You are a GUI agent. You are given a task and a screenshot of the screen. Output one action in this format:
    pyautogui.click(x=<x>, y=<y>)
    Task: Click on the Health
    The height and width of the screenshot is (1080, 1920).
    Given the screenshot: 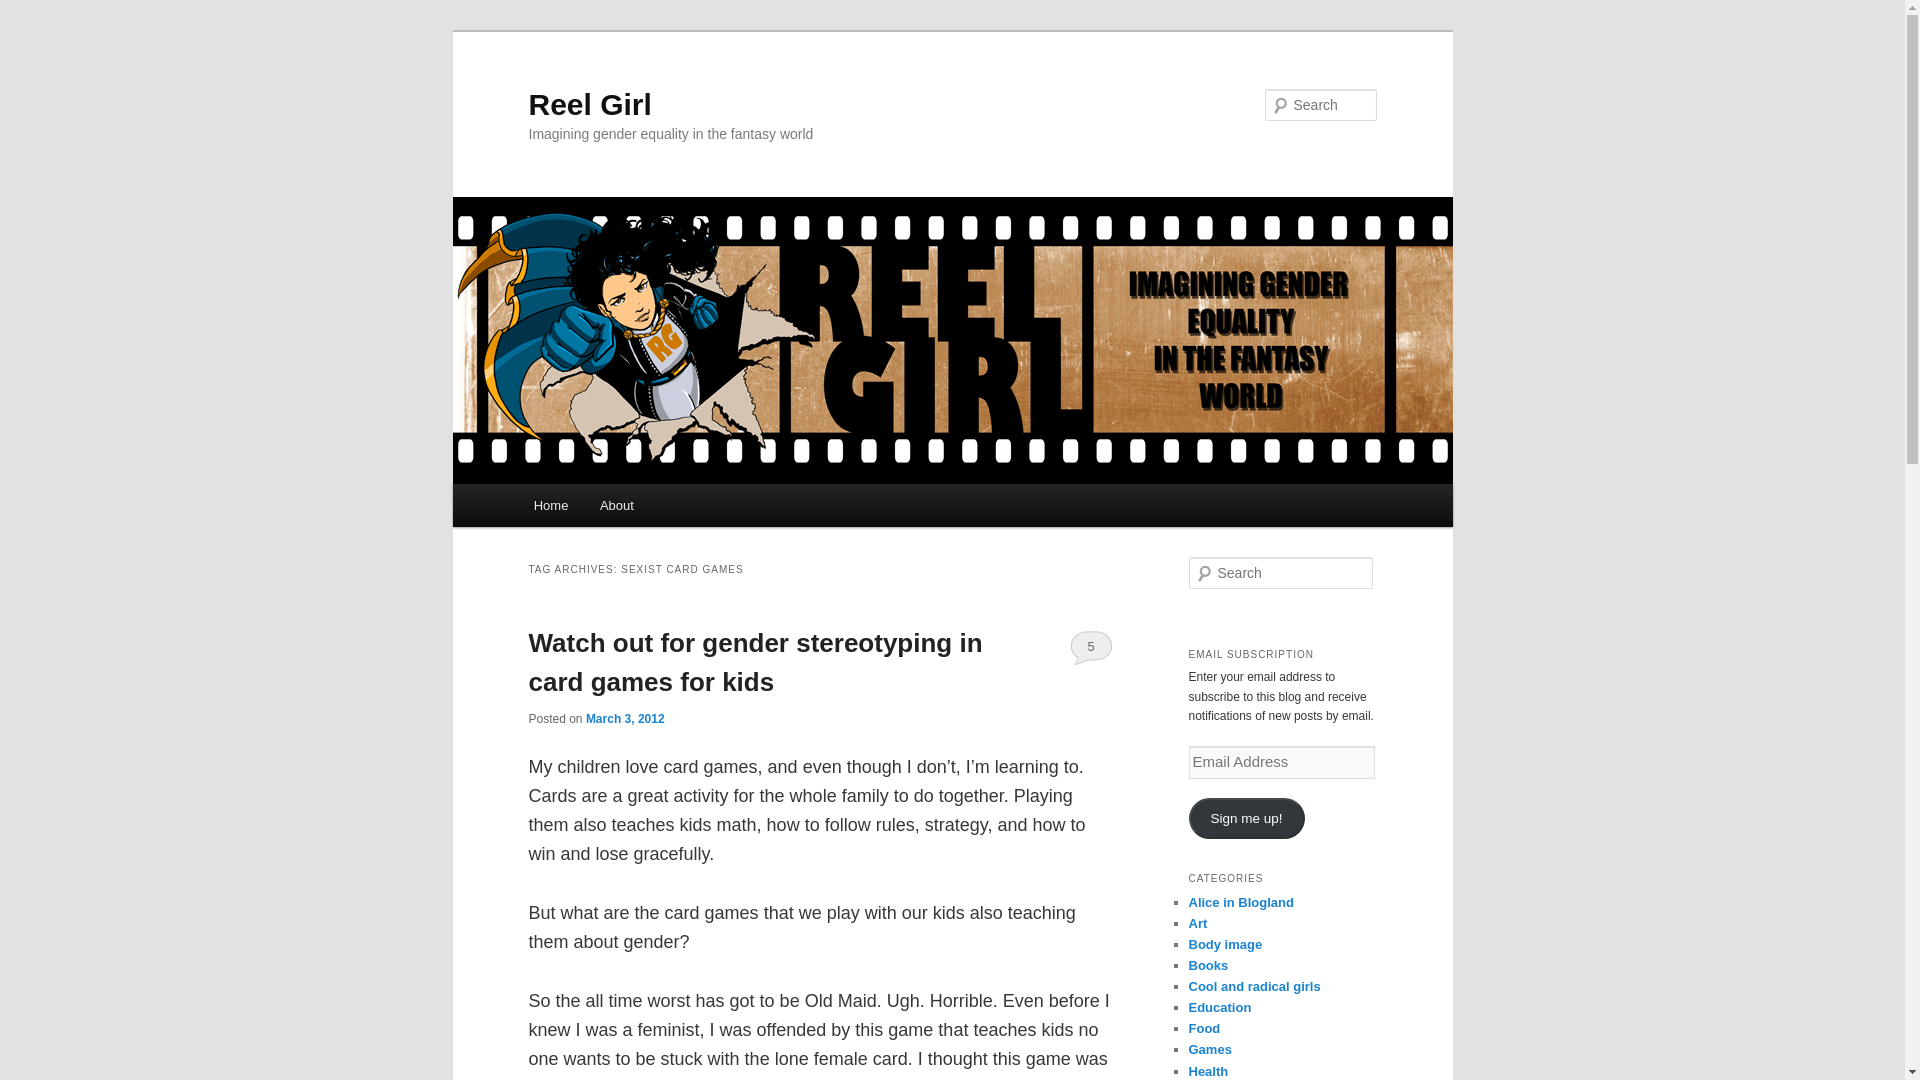 What is the action you would take?
    pyautogui.click(x=1208, y=1070)
    